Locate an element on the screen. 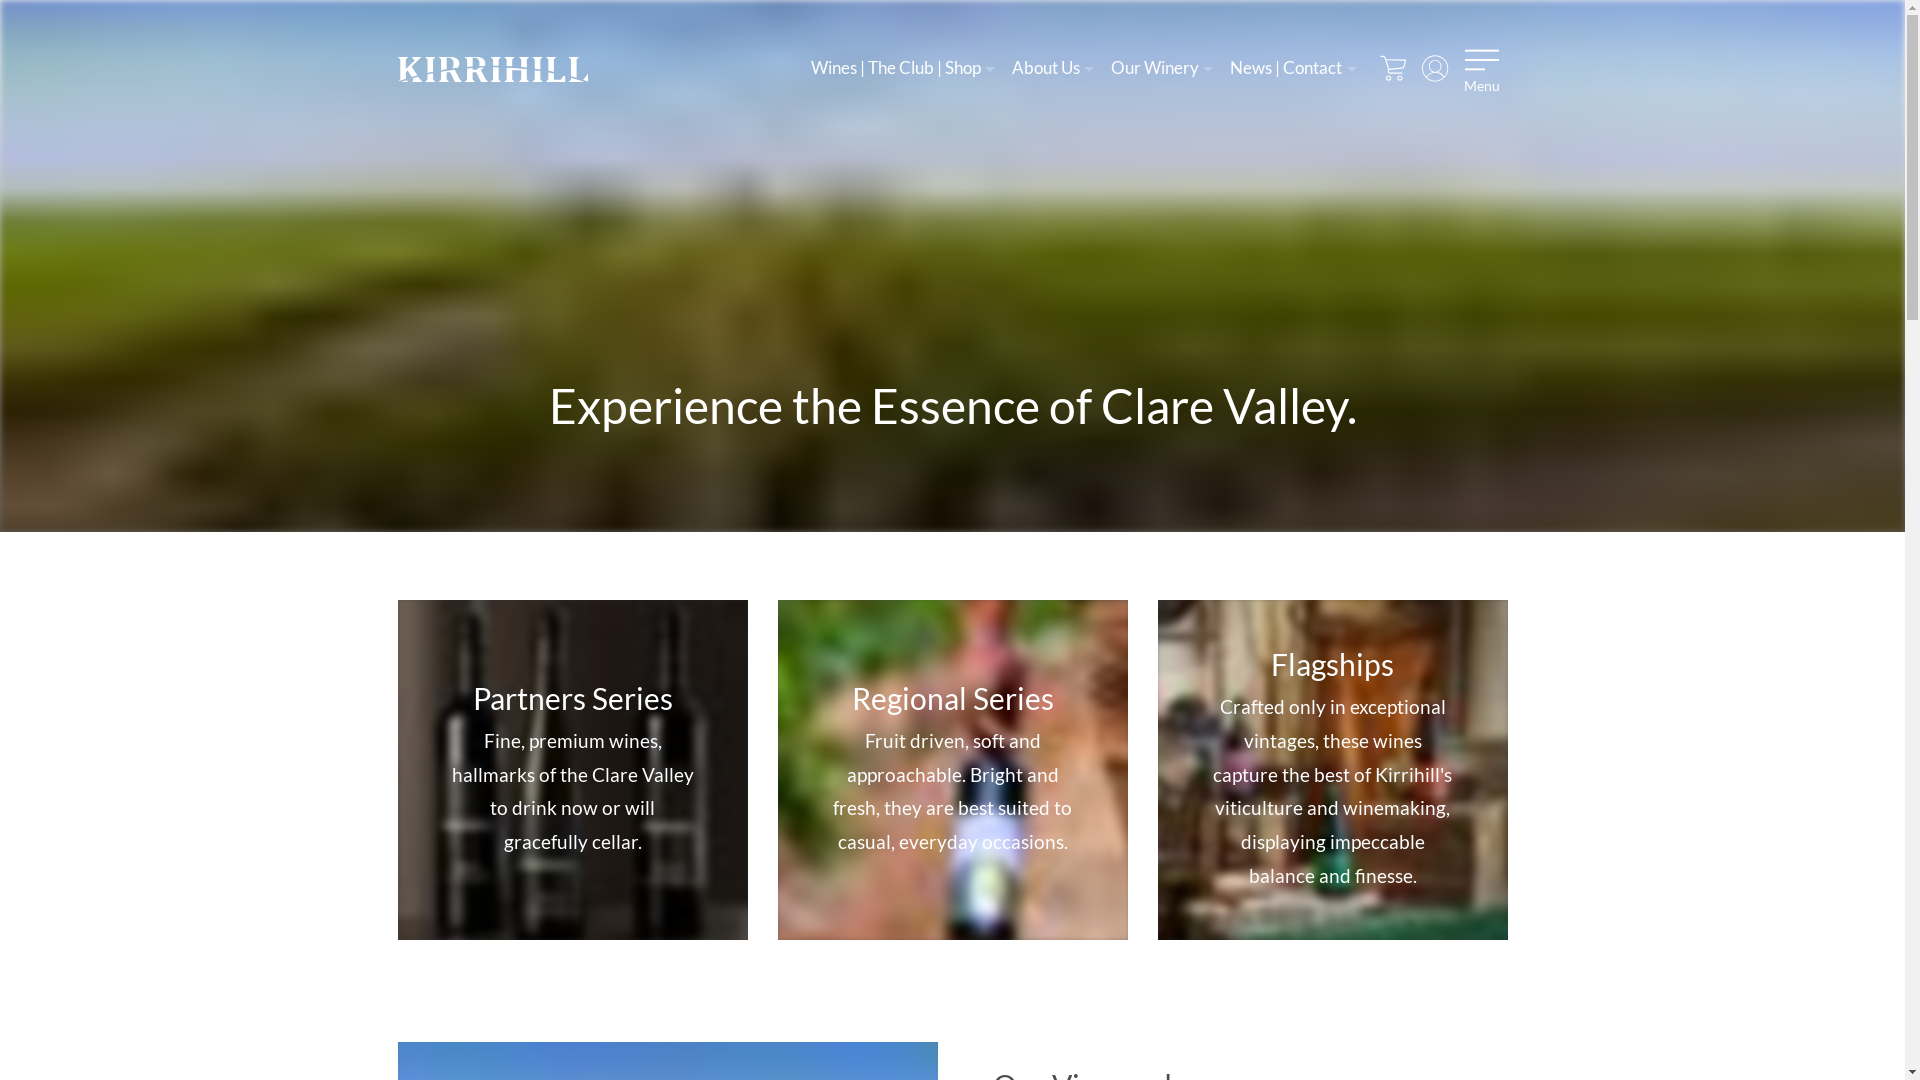  Regional Series is located at coordinates (949, 767).